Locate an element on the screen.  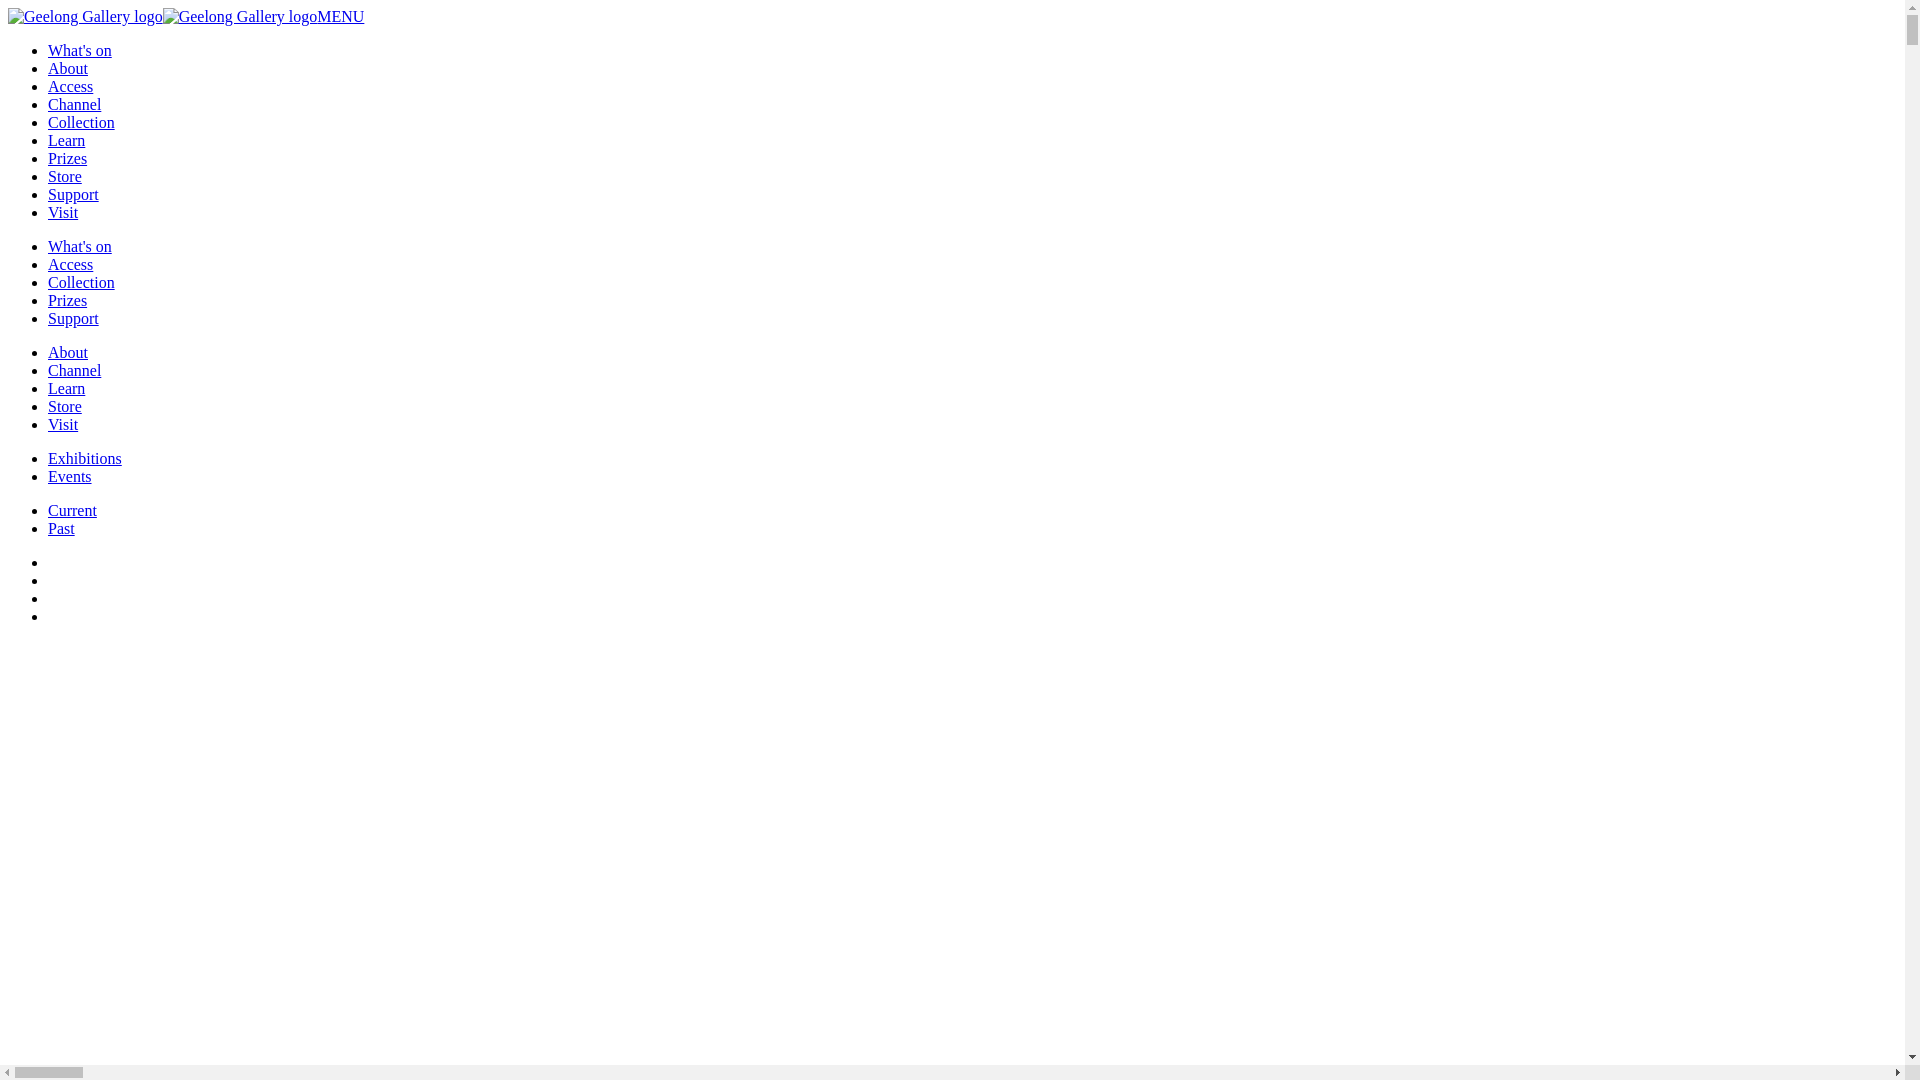
Past is located at coordinates (62, 528).